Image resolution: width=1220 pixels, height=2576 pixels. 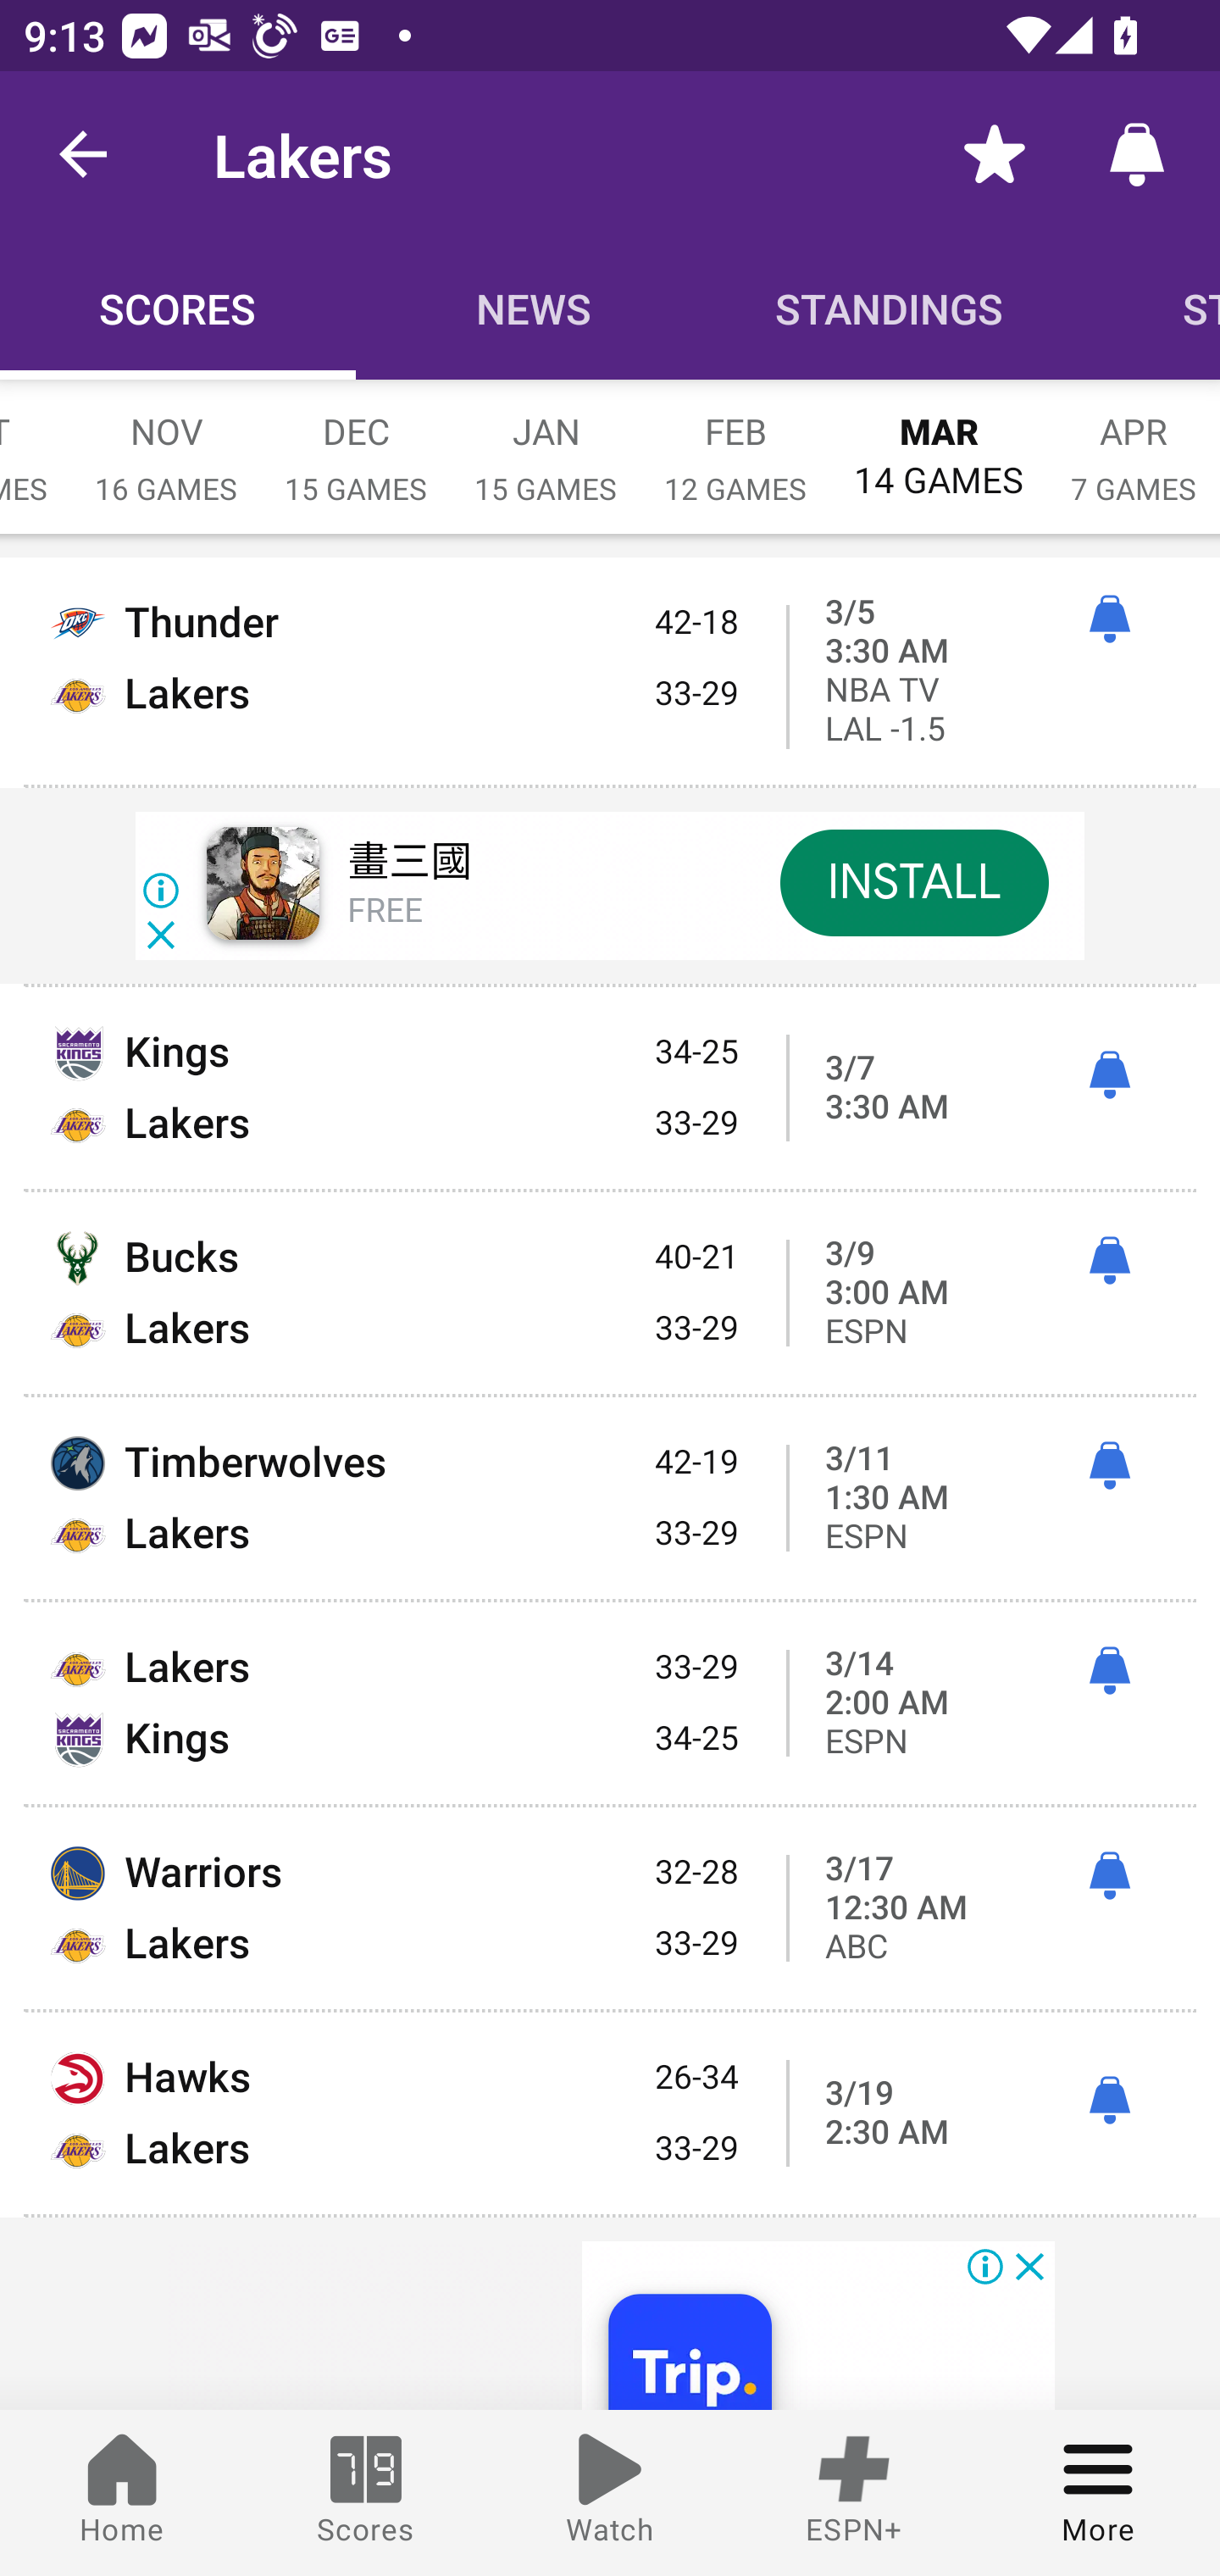 What do you see at coordinates (1109, 1075) in the screenshot?
I see `ì` at bounding box center [1109, 1075].